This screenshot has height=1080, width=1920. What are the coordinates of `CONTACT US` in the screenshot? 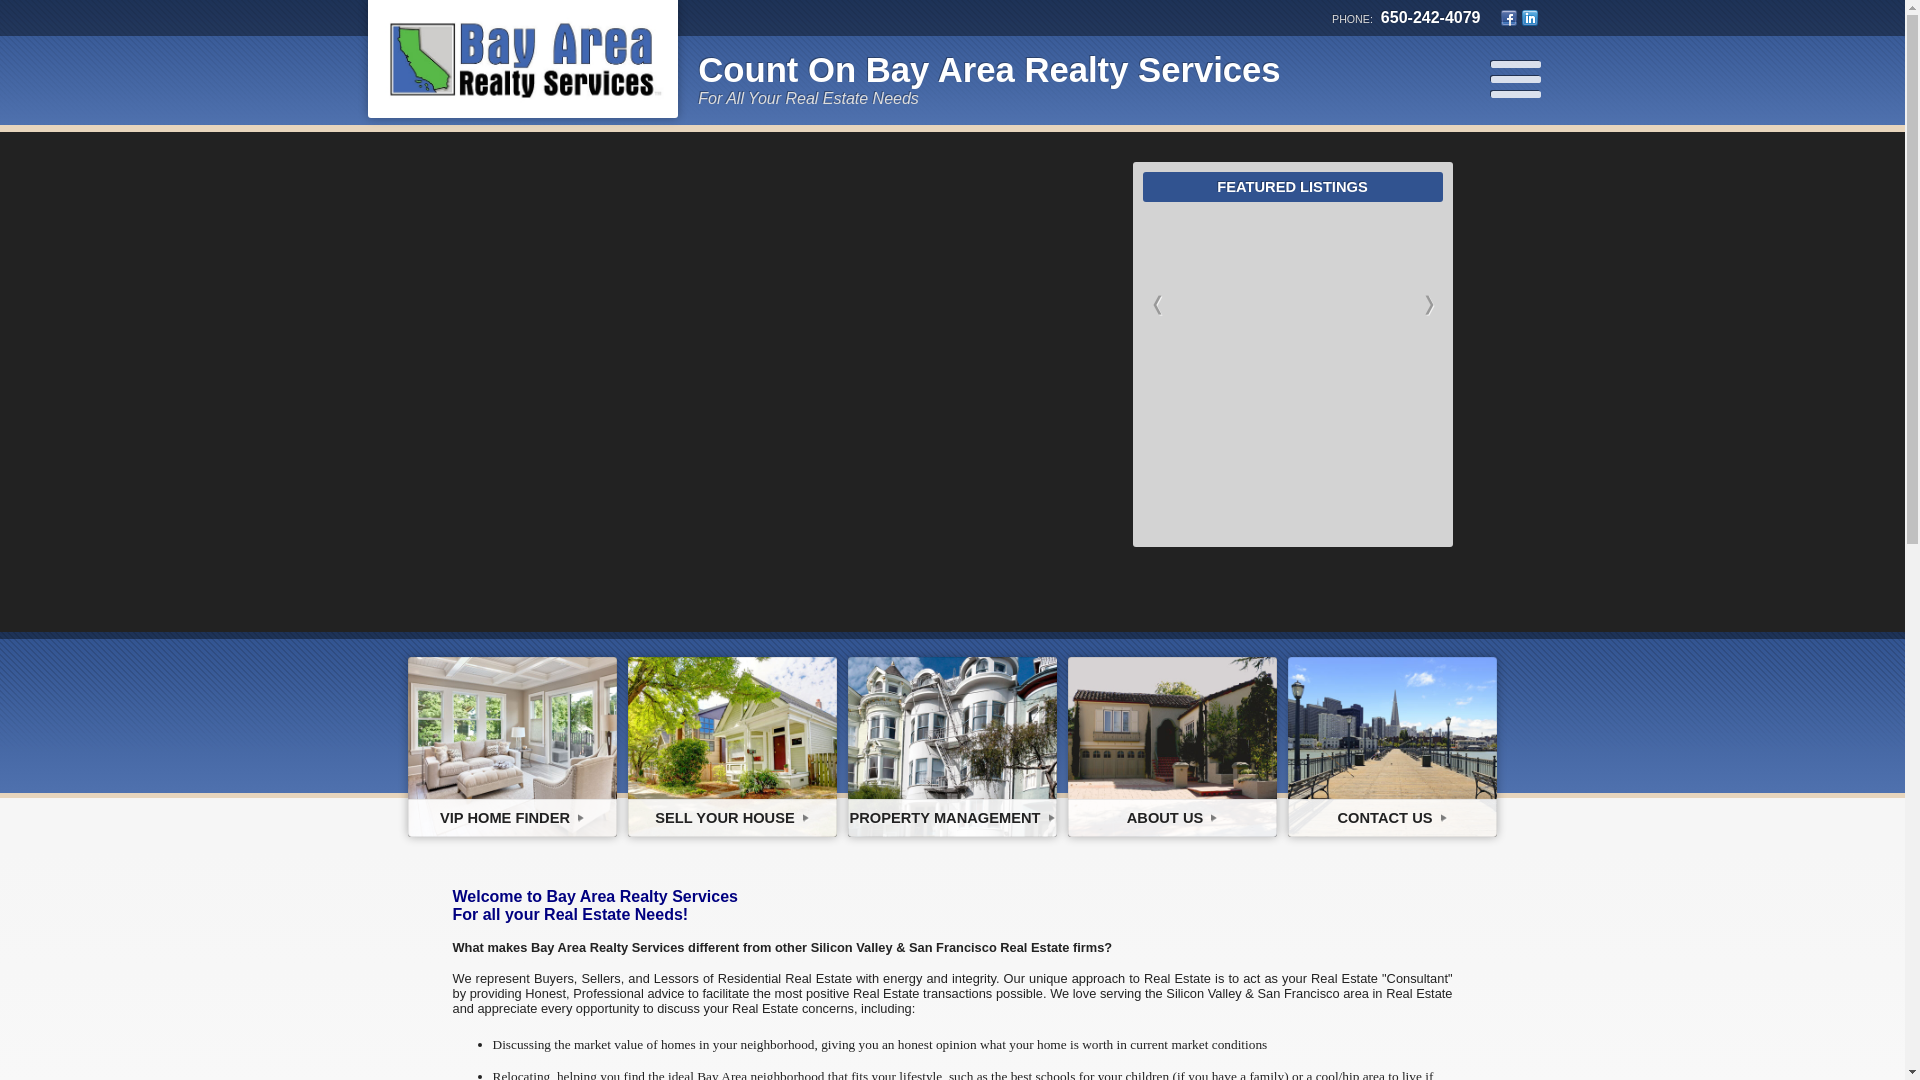 It's located at (1392, 746).